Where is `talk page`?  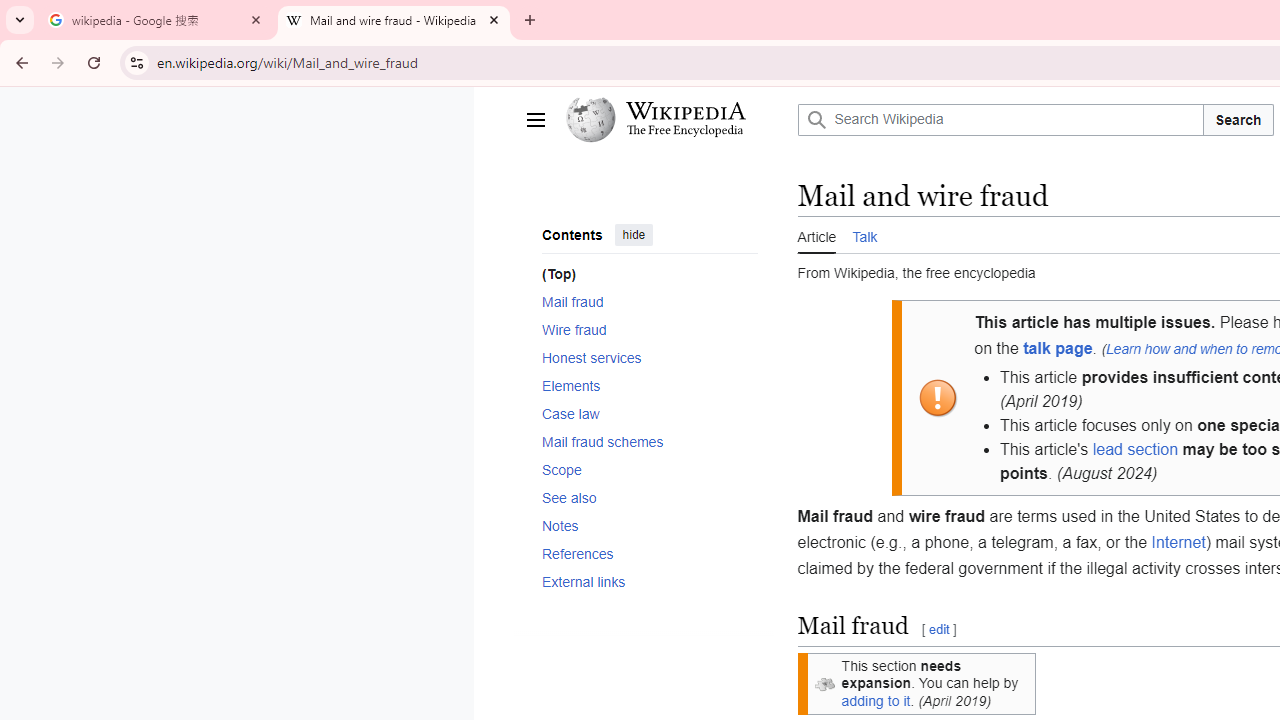
talk page is located at coordinates (1058, 348).